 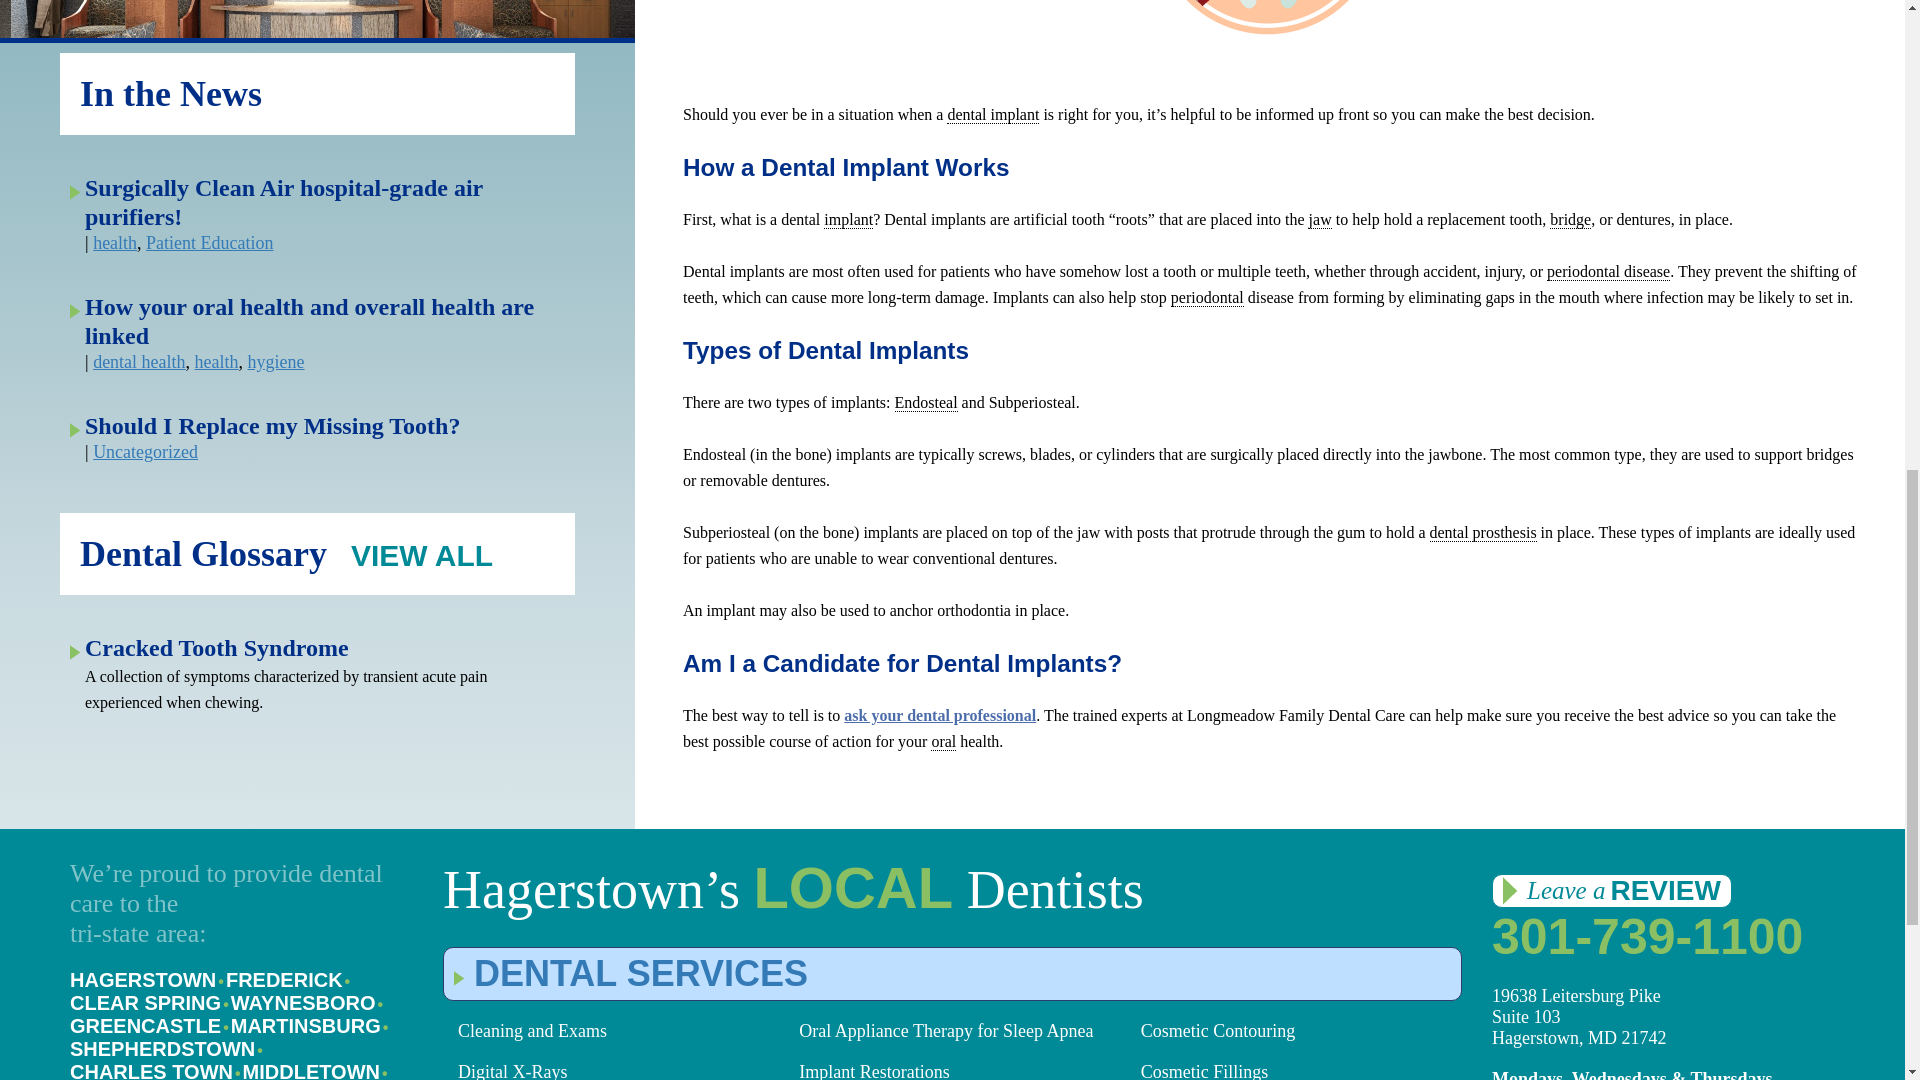 What do you see at coordinates (925, 402) in the screenshot?
I see `Endosteal` at bounding box center [925, 402].